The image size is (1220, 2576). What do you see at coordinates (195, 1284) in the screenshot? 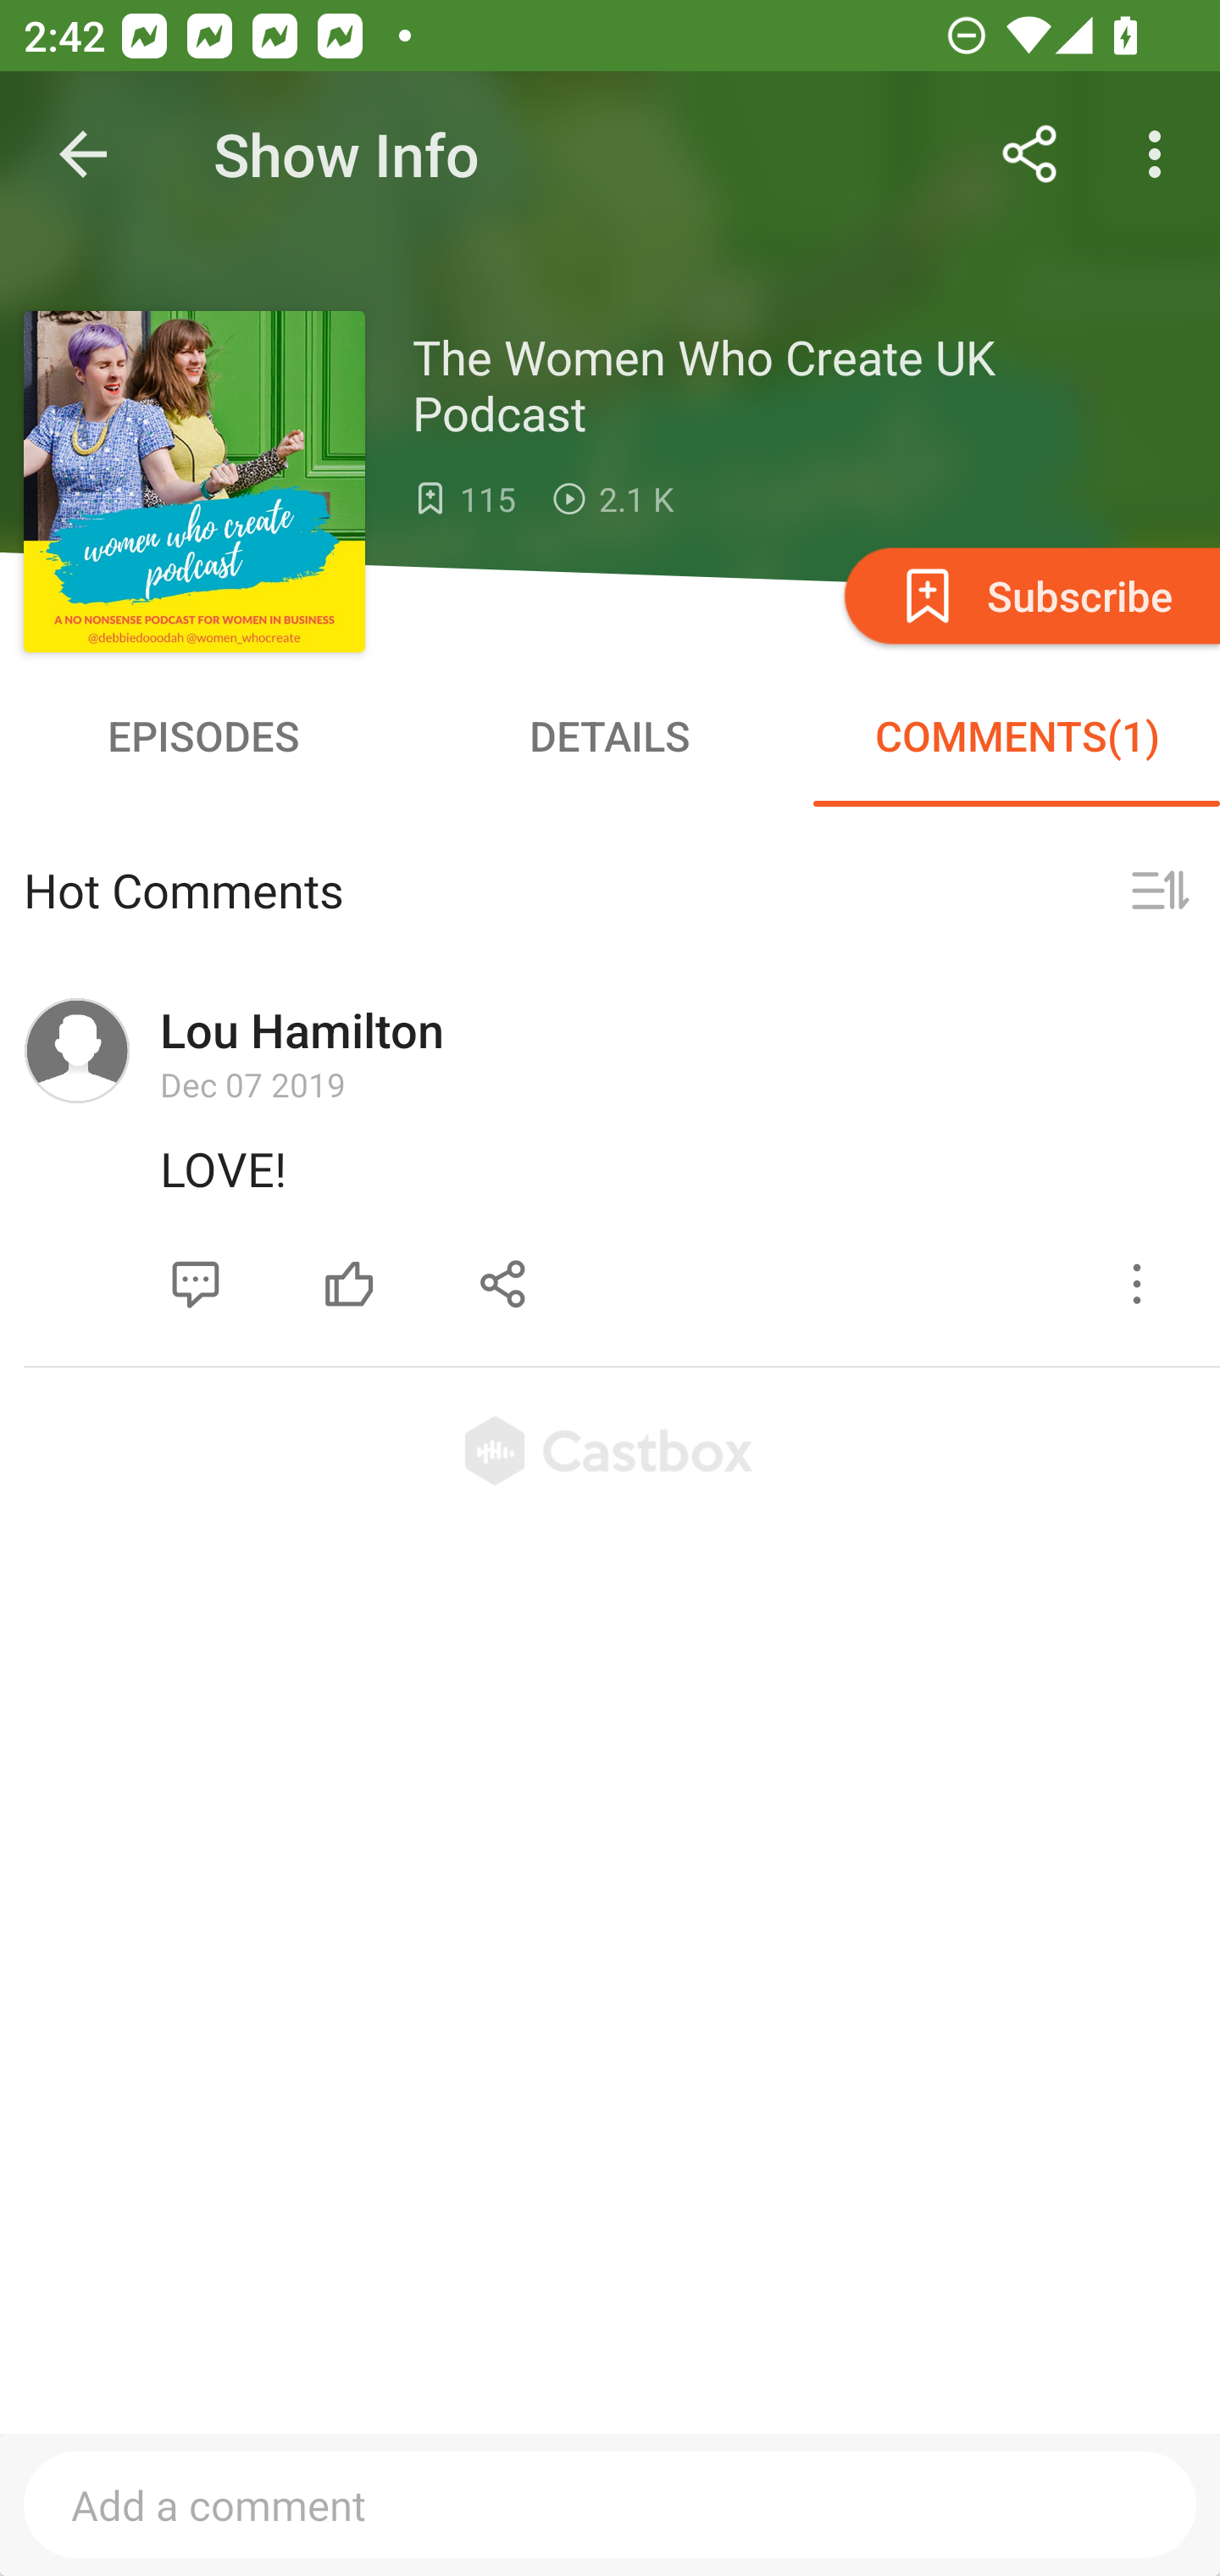
I see `` at bounding box center [195, 1284].